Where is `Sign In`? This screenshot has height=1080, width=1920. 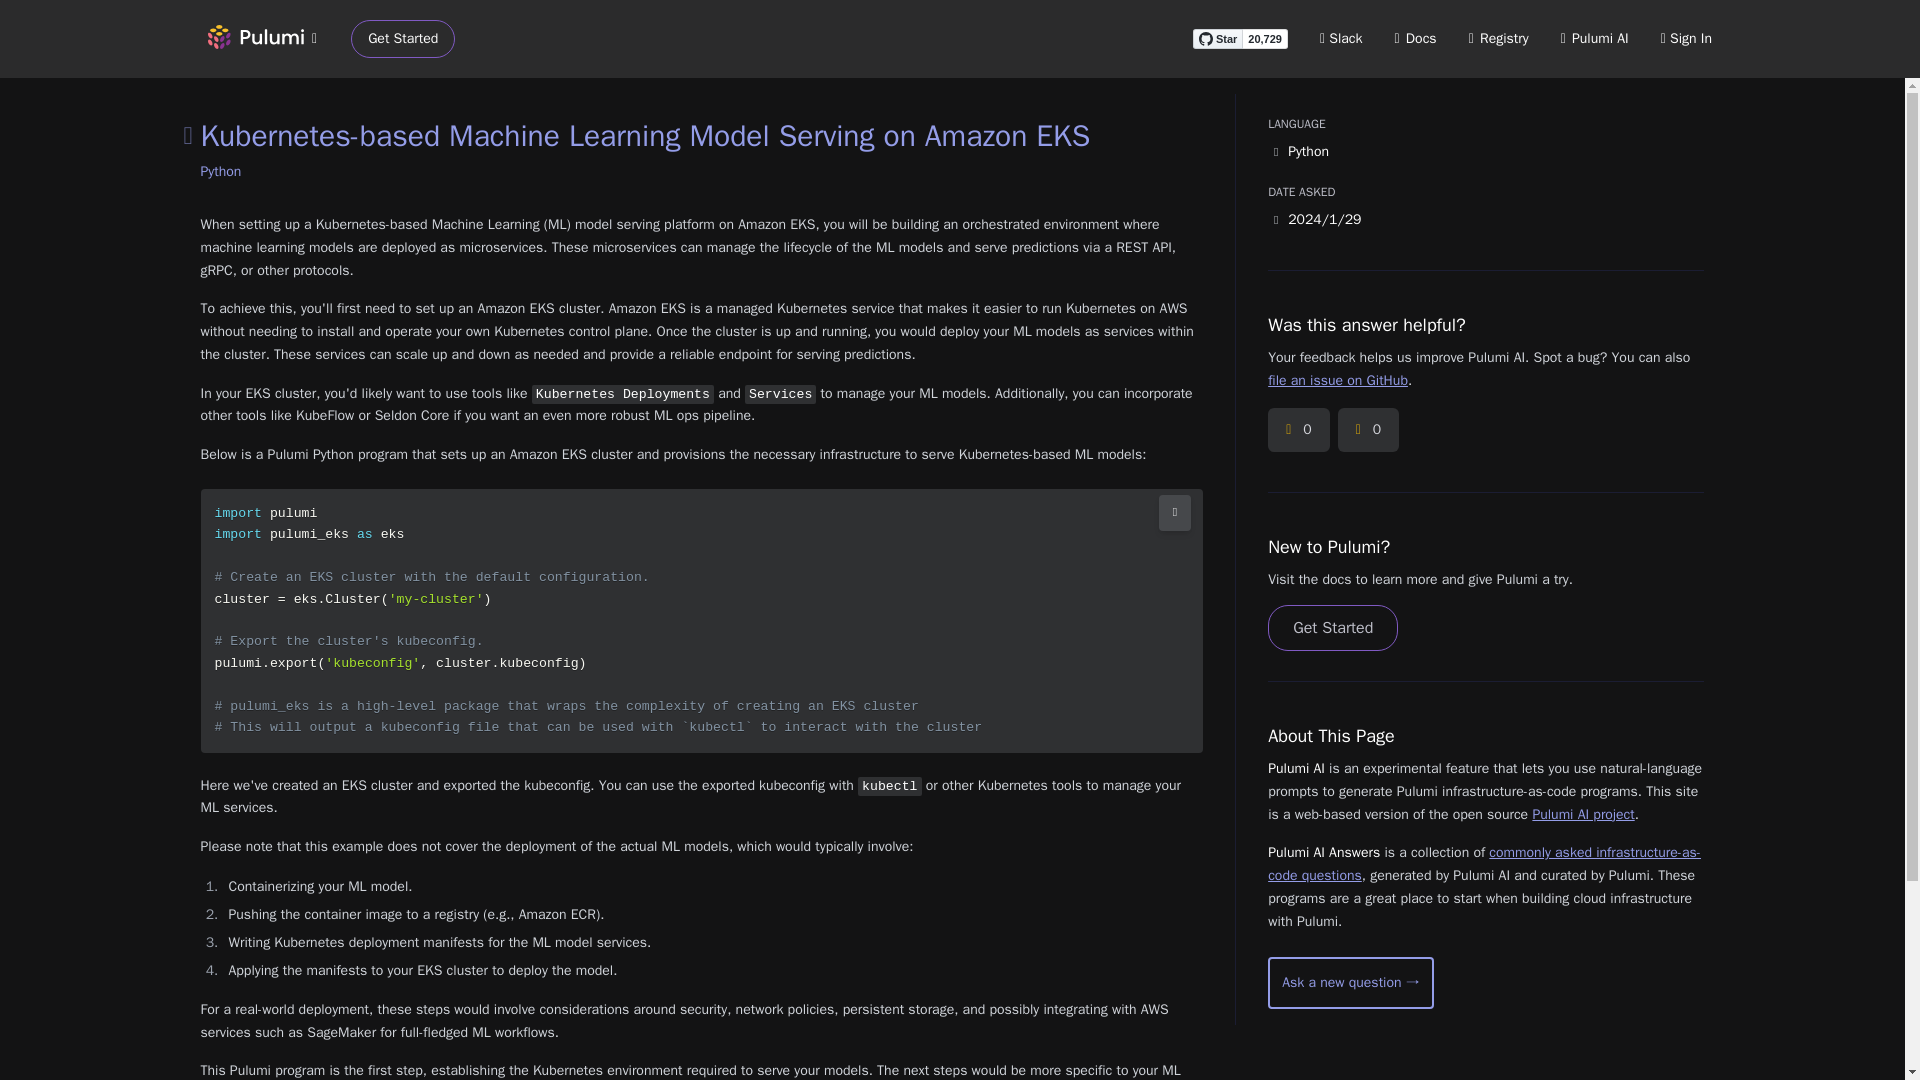
Sign In is located at coordinates (1686, 38).